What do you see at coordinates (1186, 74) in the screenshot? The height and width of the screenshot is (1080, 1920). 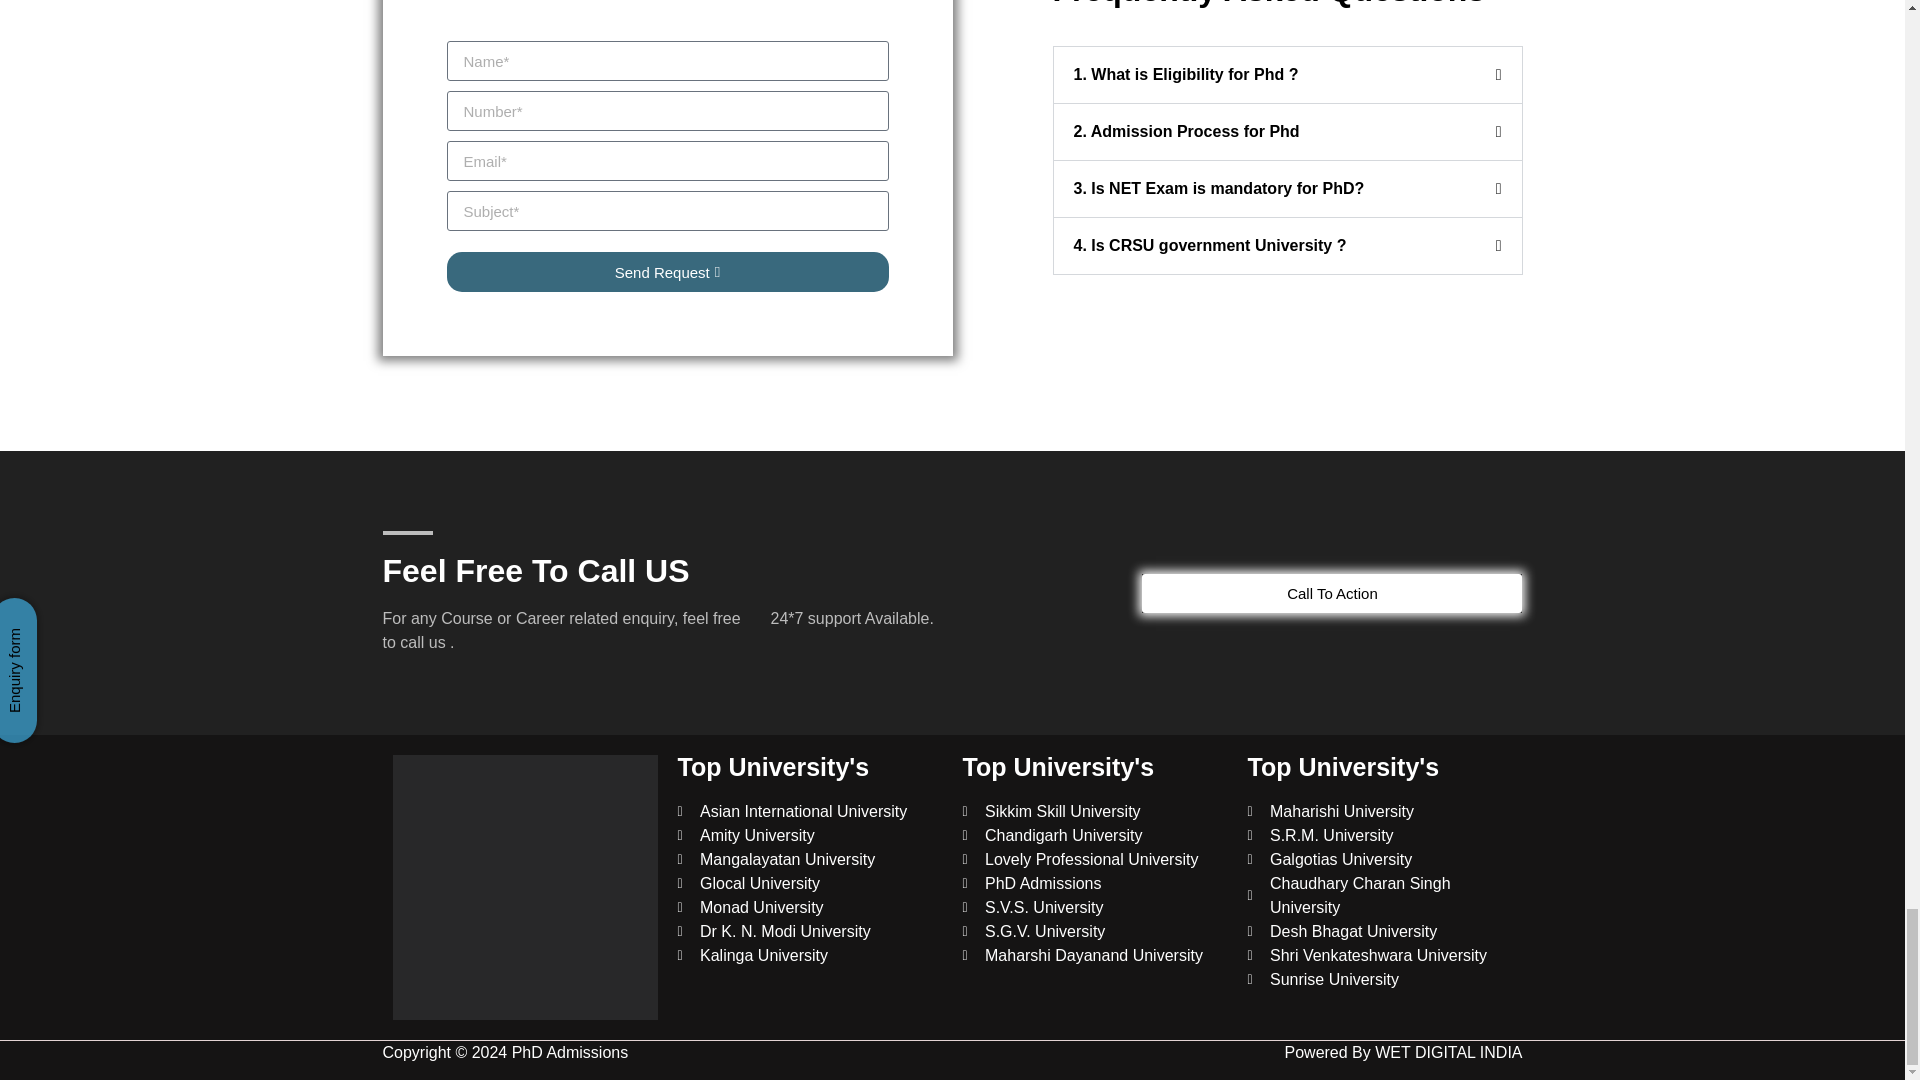 I see `1. What is Eligibility for Phd ?` at bounding box center [1186, 74].